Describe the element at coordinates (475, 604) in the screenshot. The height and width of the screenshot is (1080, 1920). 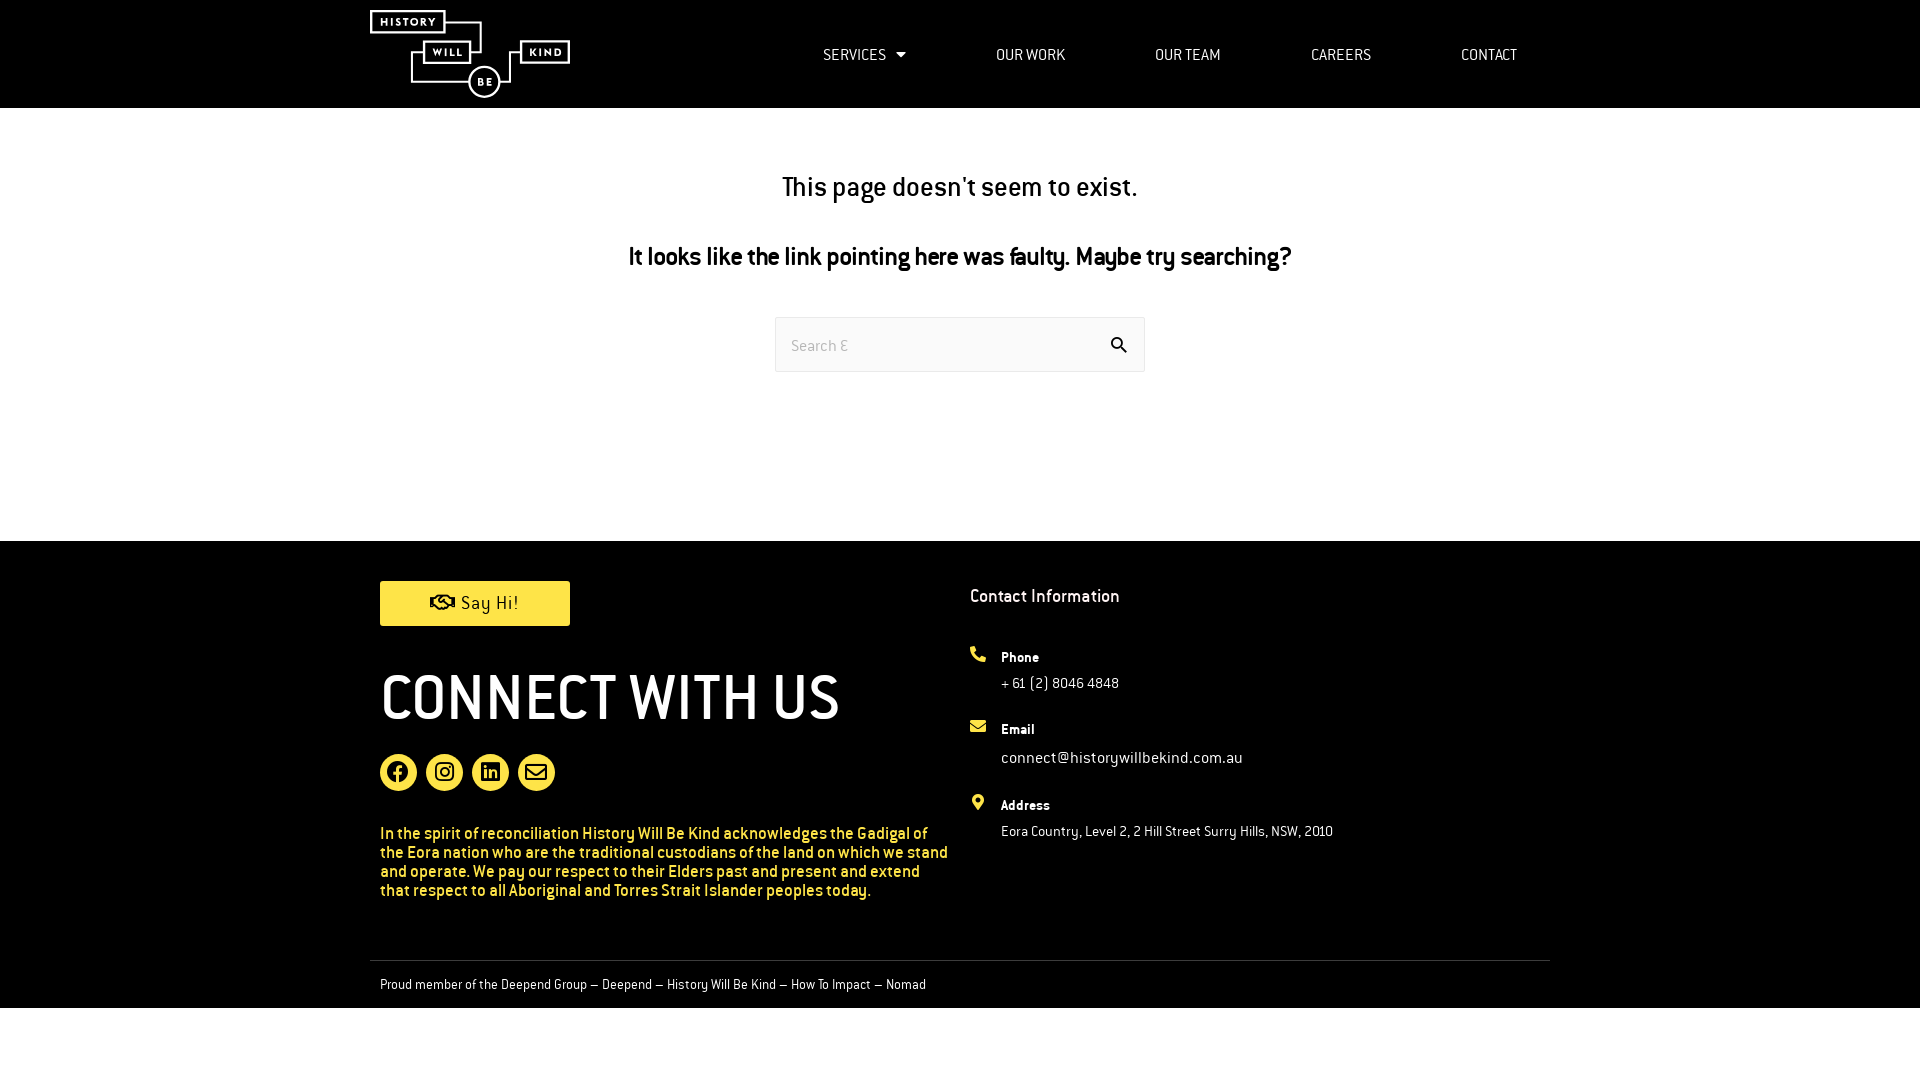
I see `Say Hi!` at that location.